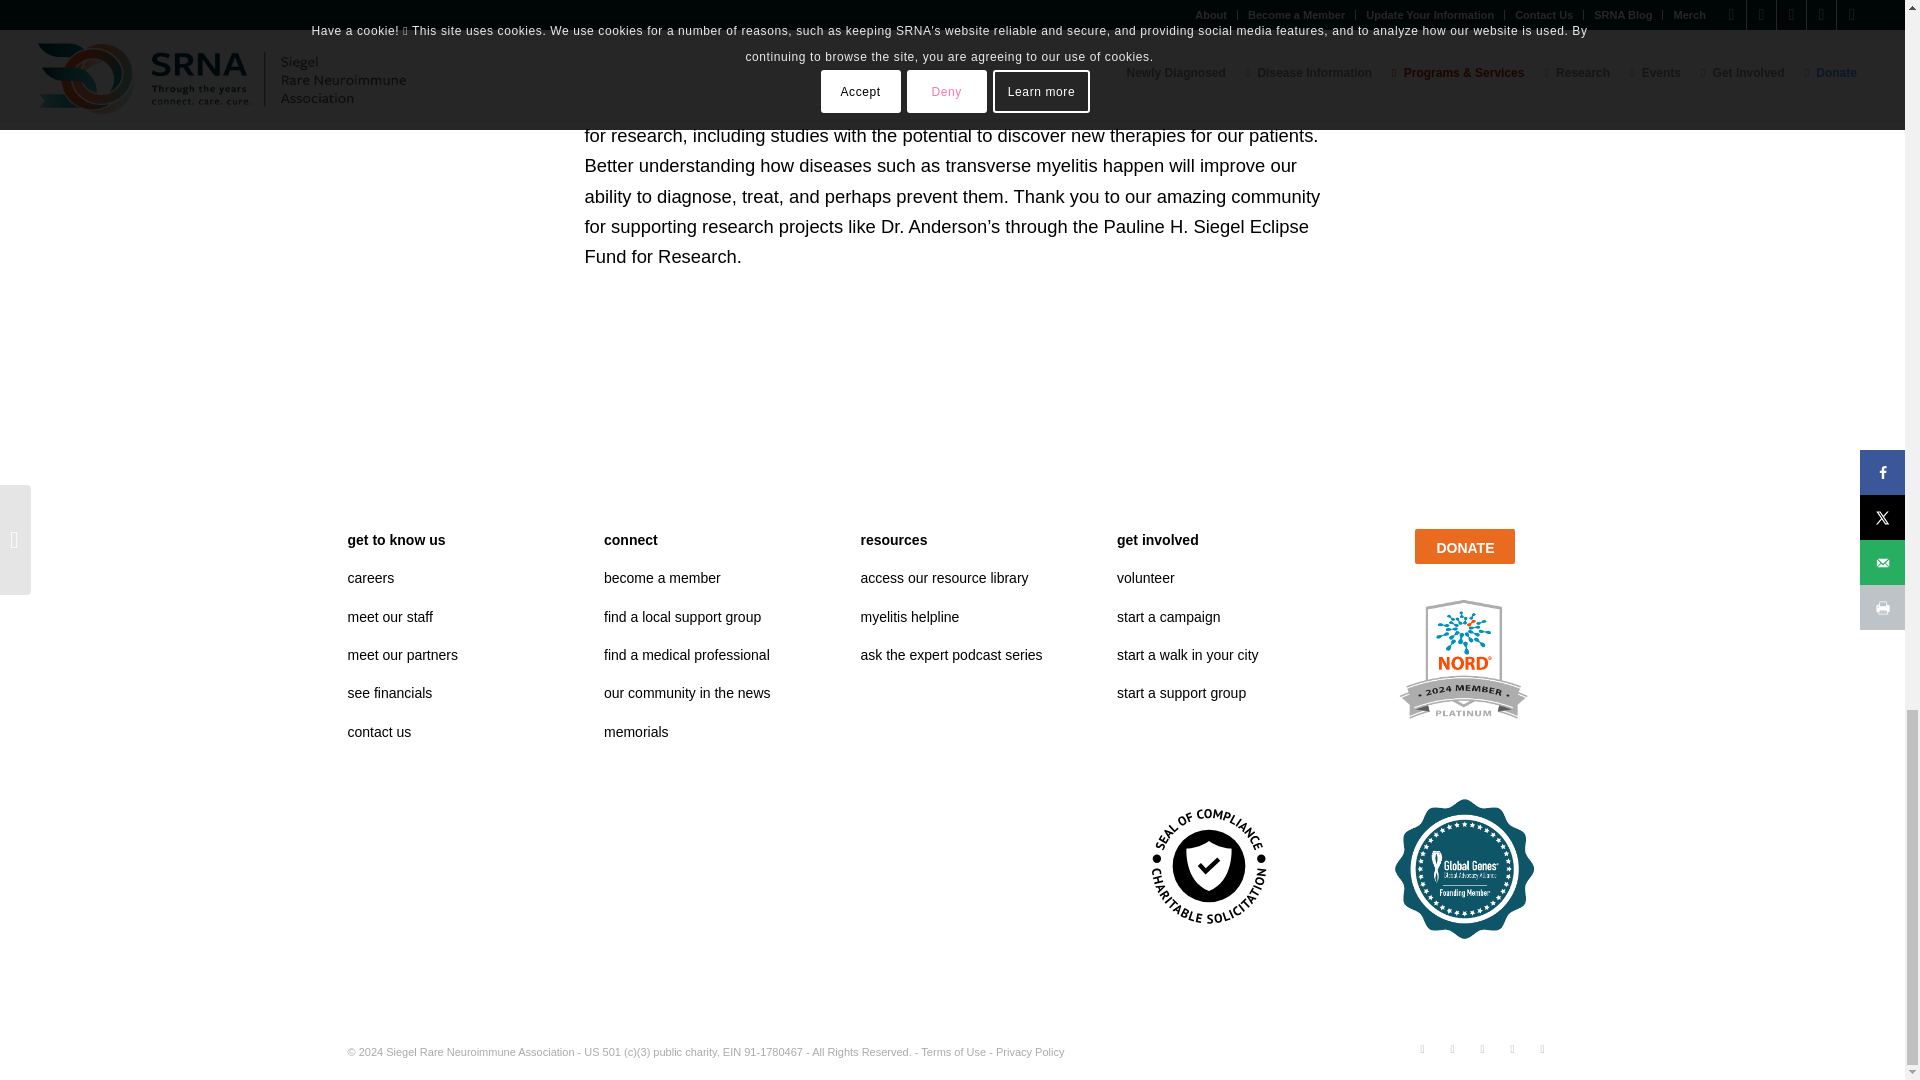 The width and height of the screenshot is (1920, 1080). I want to click on Instagram, so click(1453, 1048).